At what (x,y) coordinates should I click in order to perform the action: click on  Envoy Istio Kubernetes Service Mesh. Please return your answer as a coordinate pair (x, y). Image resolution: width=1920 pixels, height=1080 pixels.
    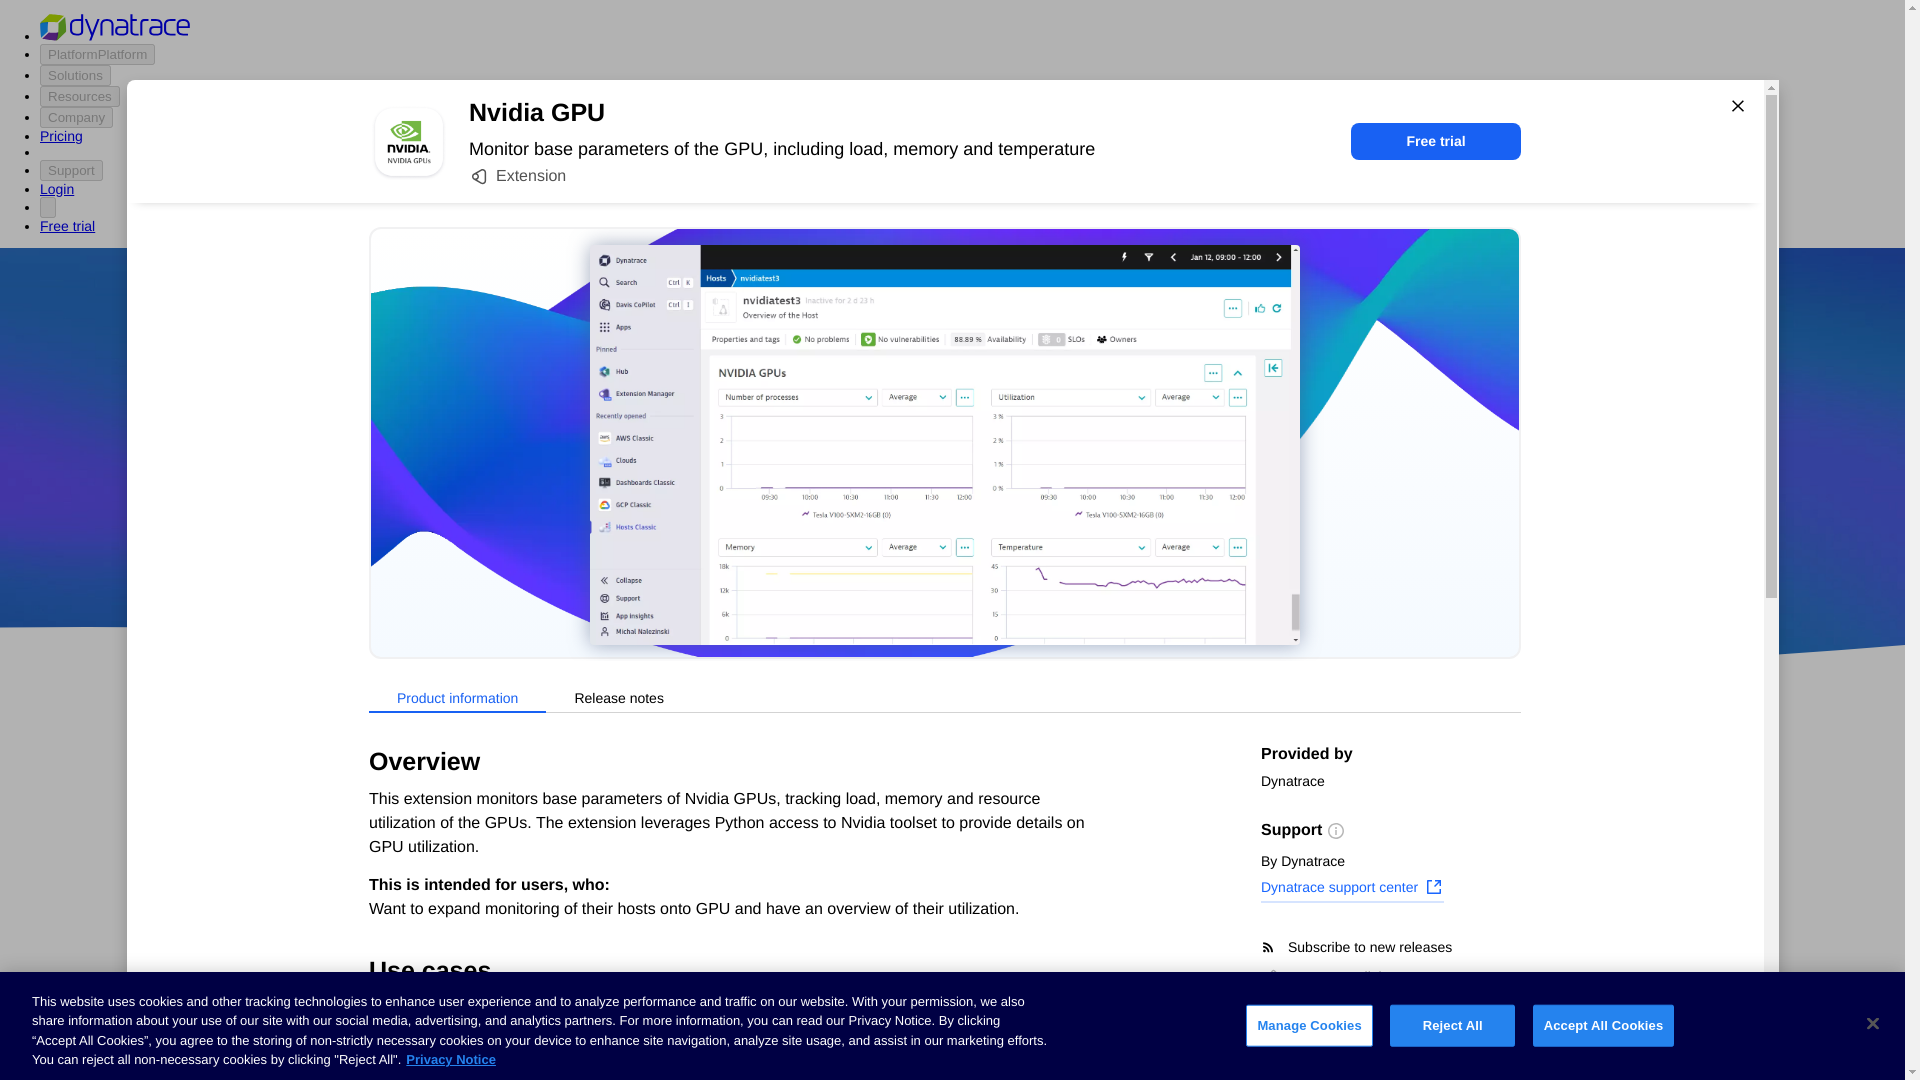
    Looking at the image, I should click on (1110, 1026).